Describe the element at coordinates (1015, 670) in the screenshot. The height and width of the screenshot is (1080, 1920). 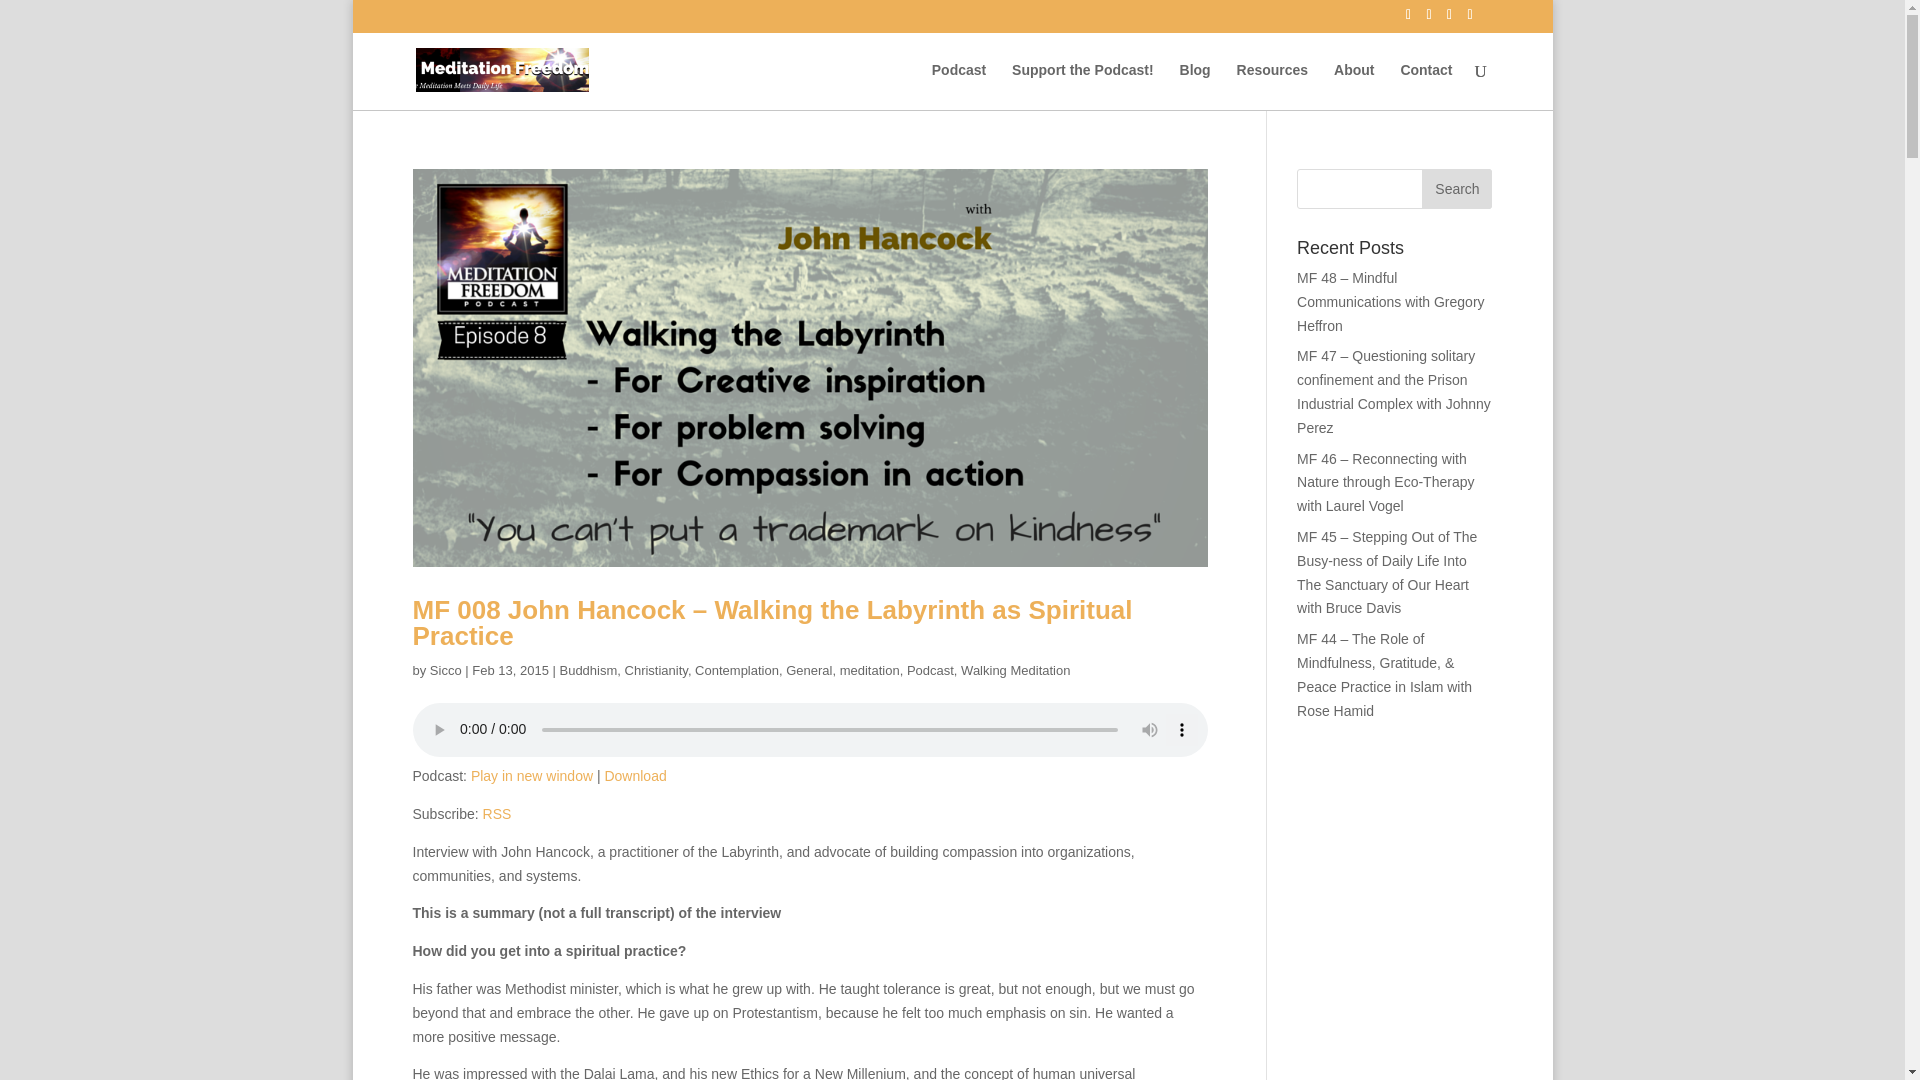
I see `Walking Meditation` at that location.